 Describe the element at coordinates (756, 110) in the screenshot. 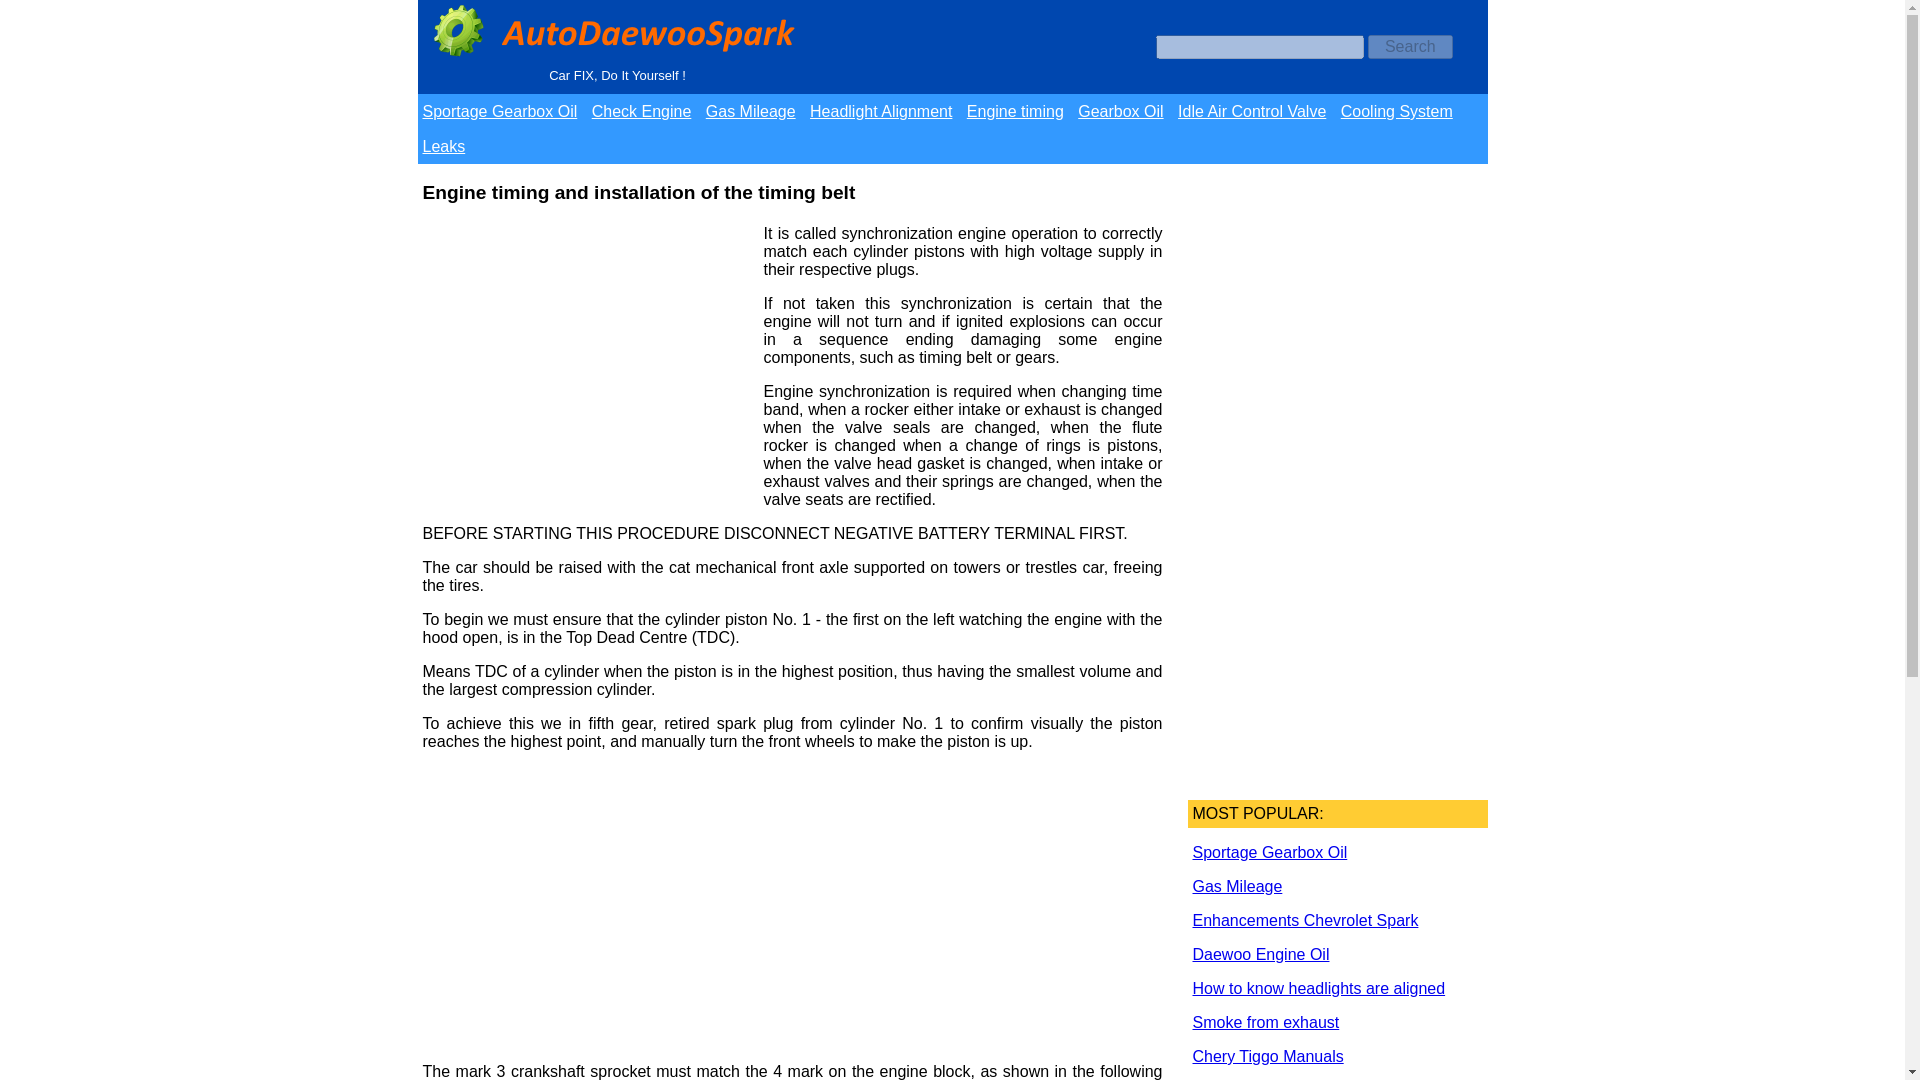

I see `Gas Mileage` at that location.